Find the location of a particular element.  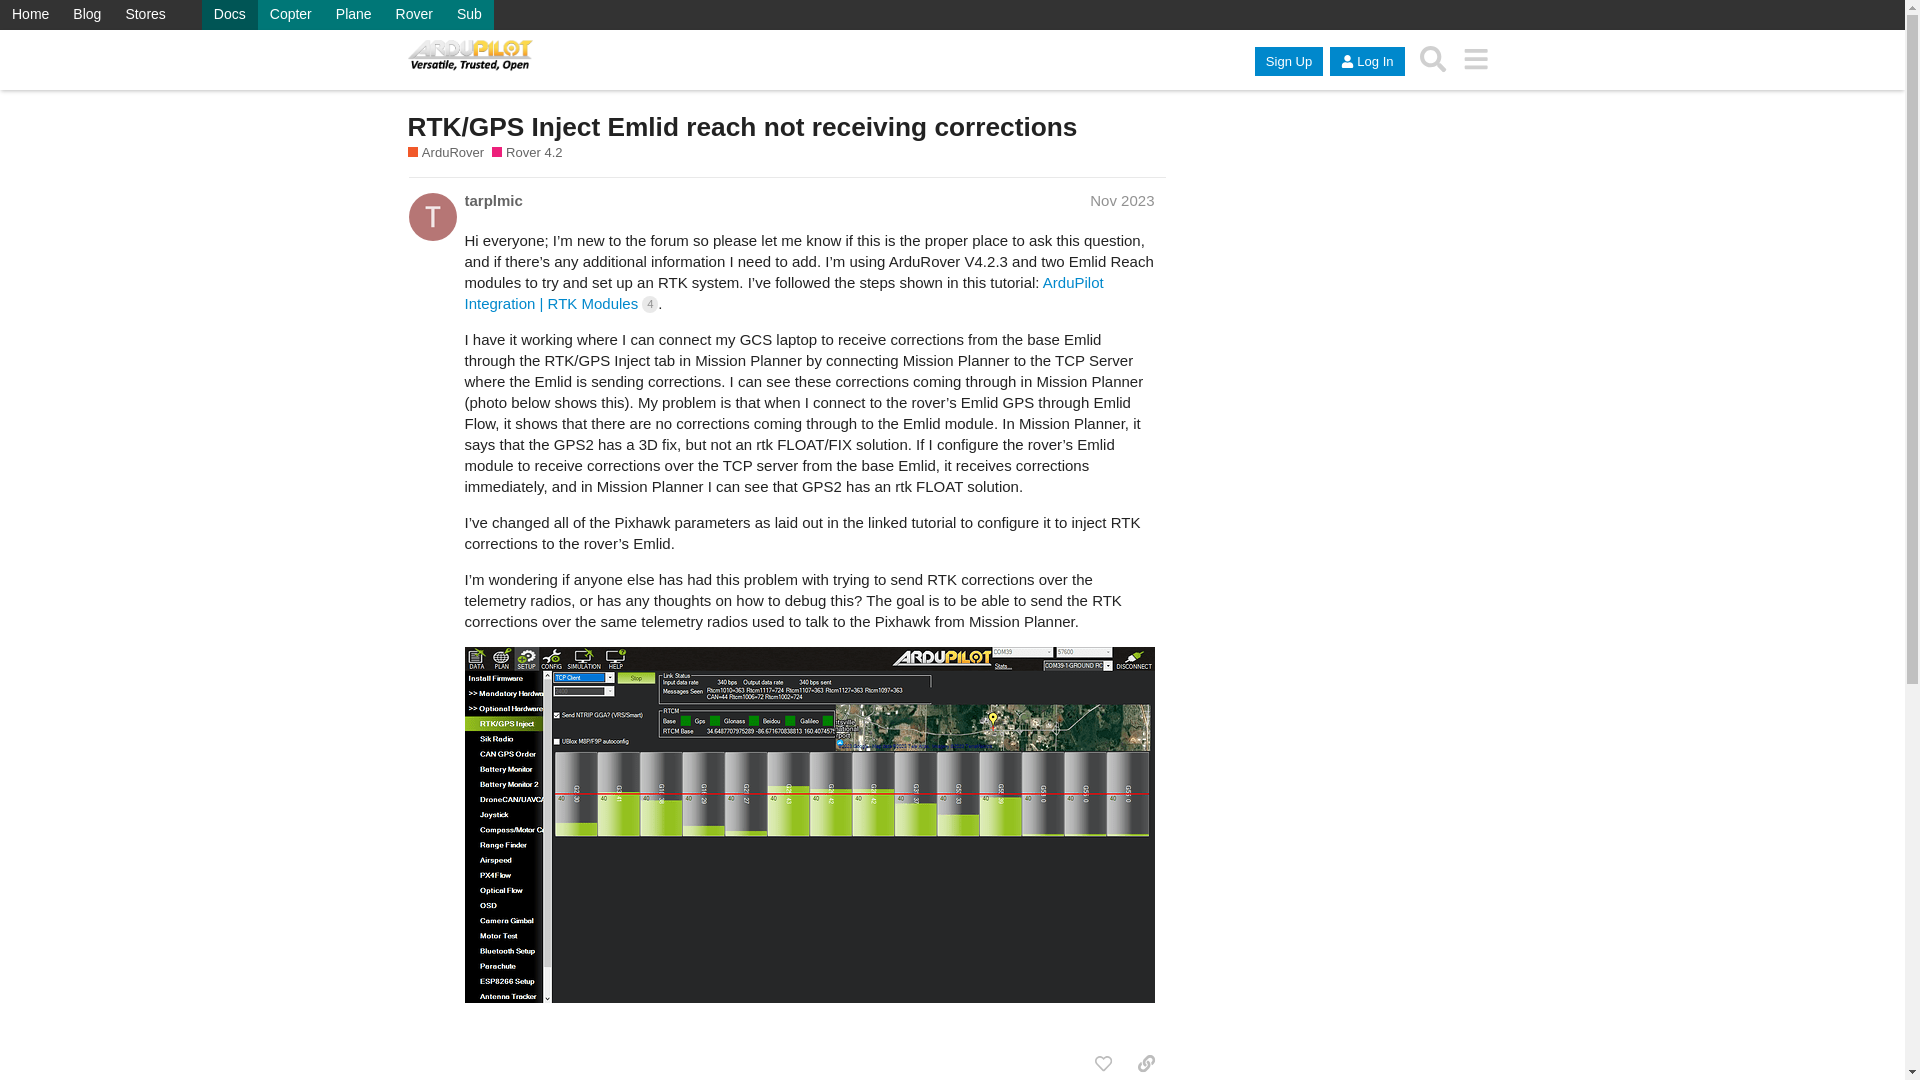

copy a link to this post to clipboard is located at coordinates (1146, 1063).